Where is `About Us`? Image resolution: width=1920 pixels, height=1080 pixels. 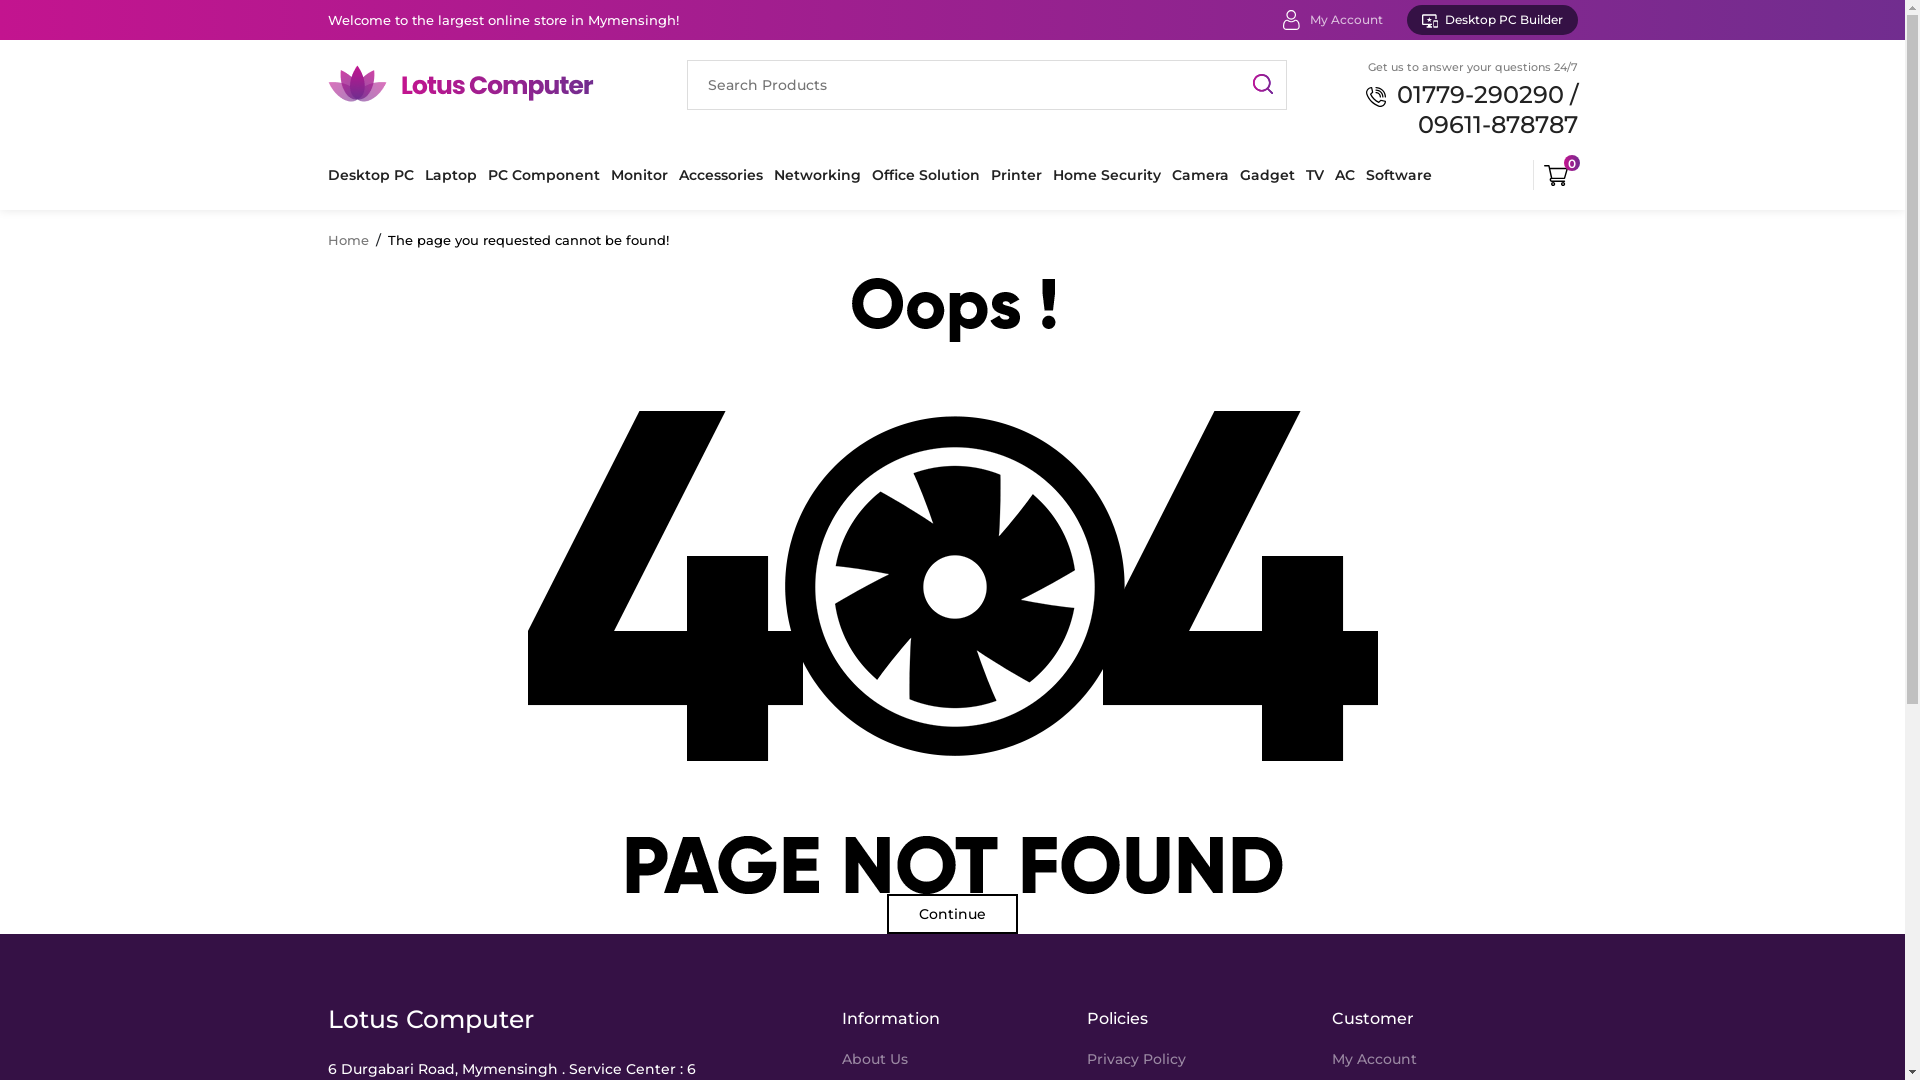 About Us is located at coordinates (875, 1059).